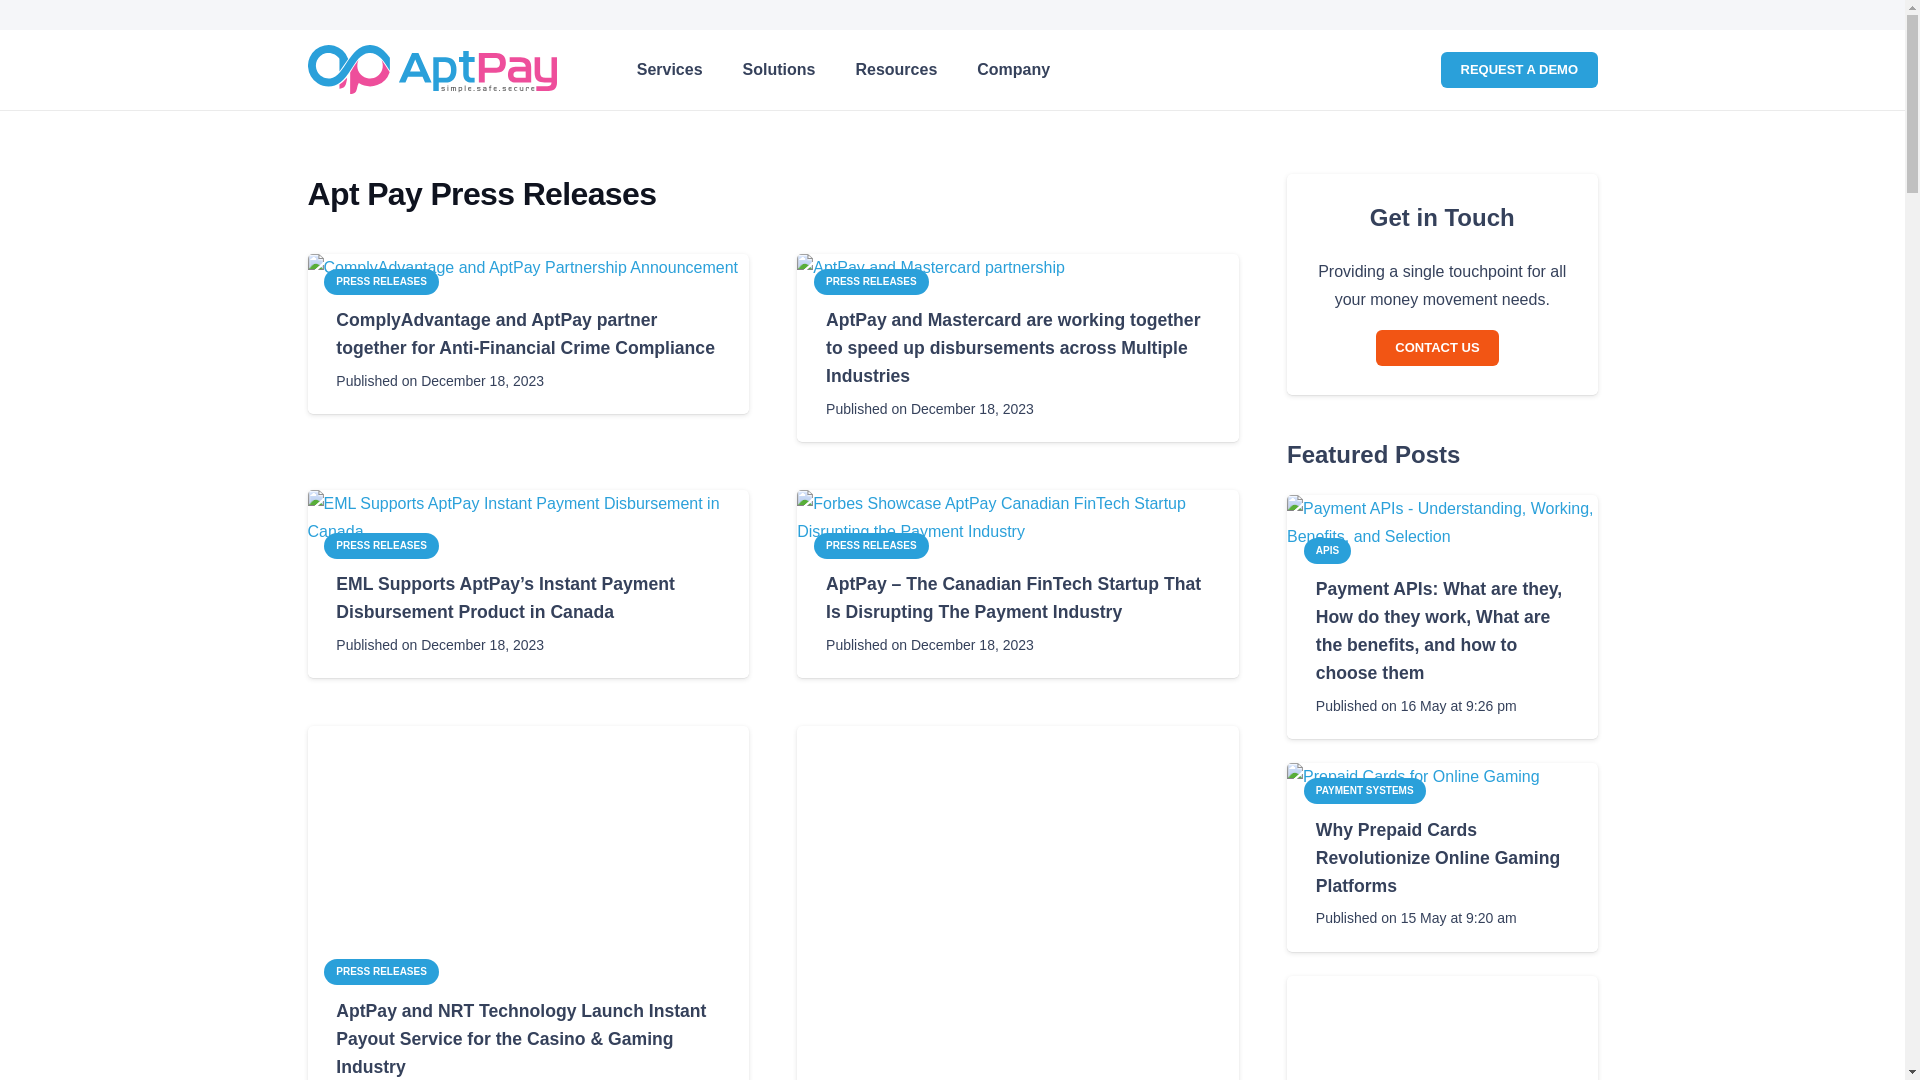  Describe the element at coordinates (440, 644) in the screenshot. I see `Resources` at that location.